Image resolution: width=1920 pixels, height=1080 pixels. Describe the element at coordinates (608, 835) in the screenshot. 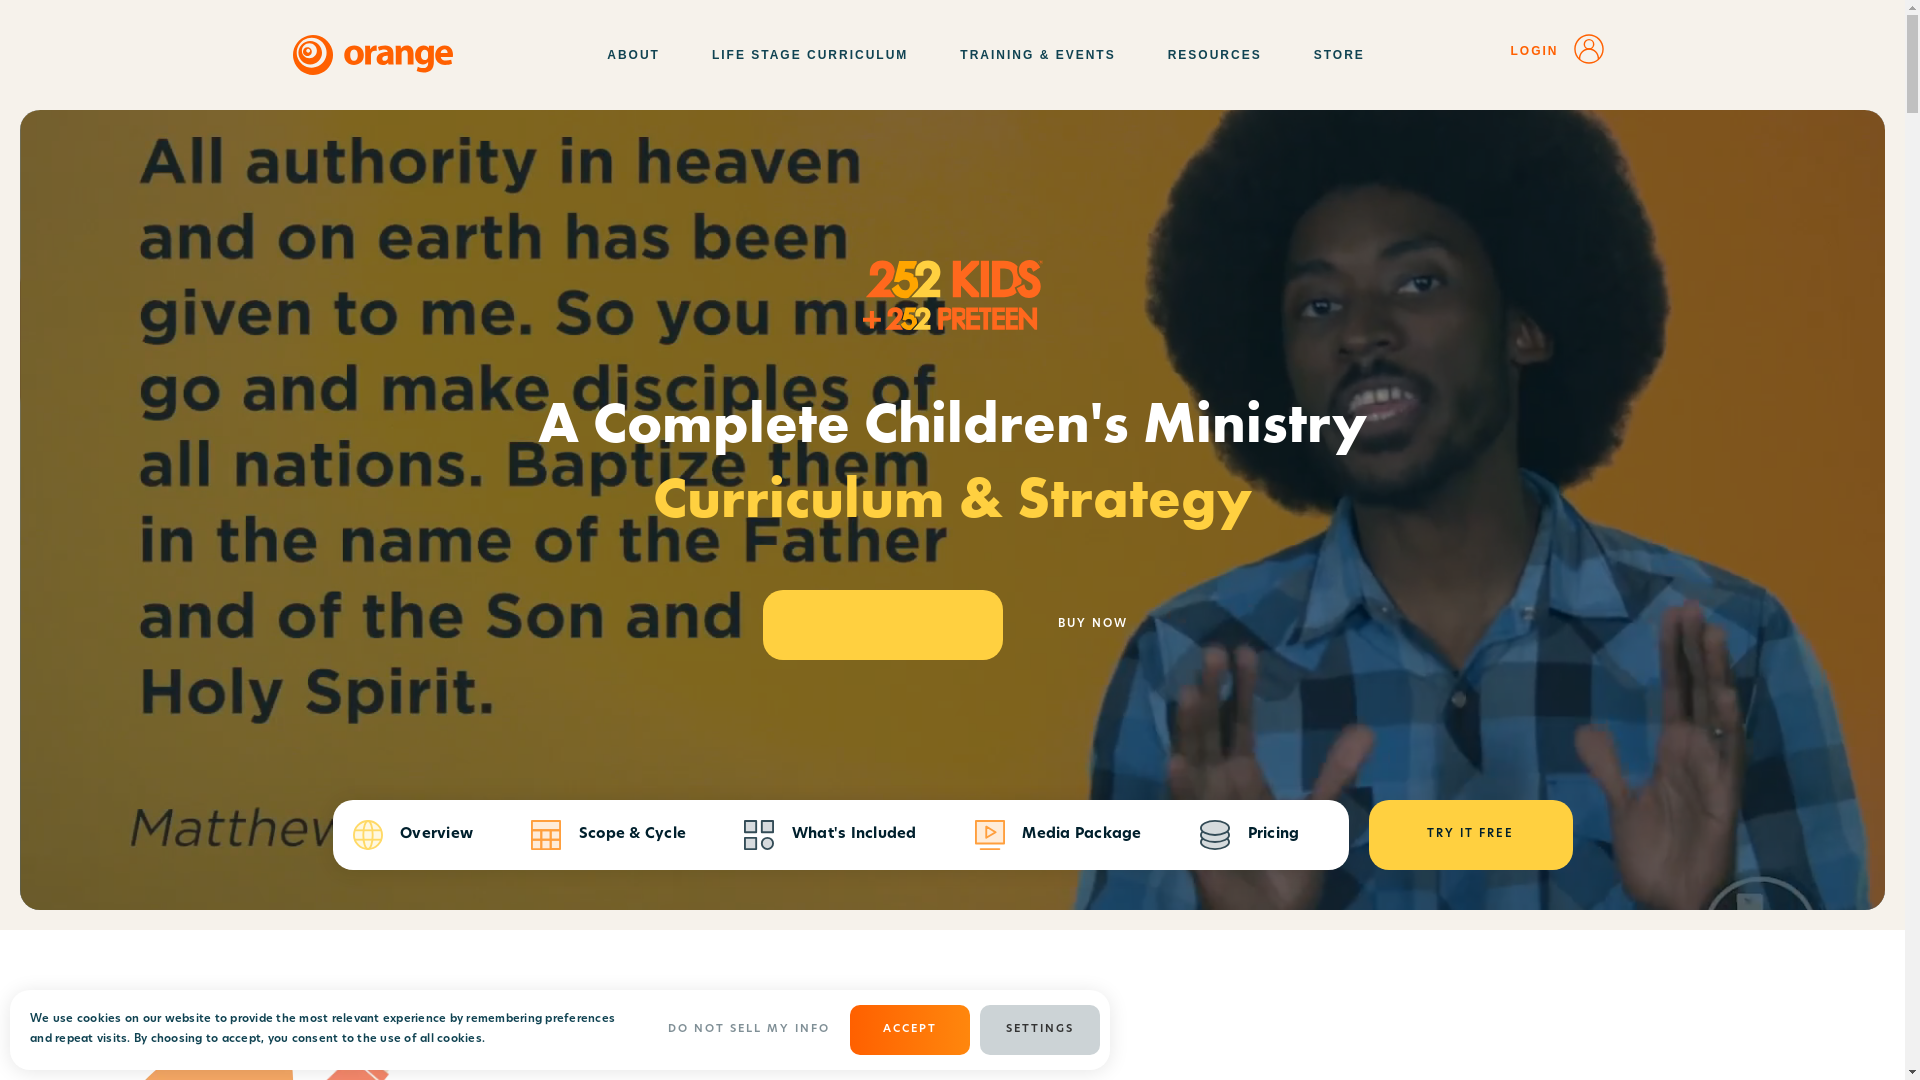

I see `Scope & Cycle` at that location.